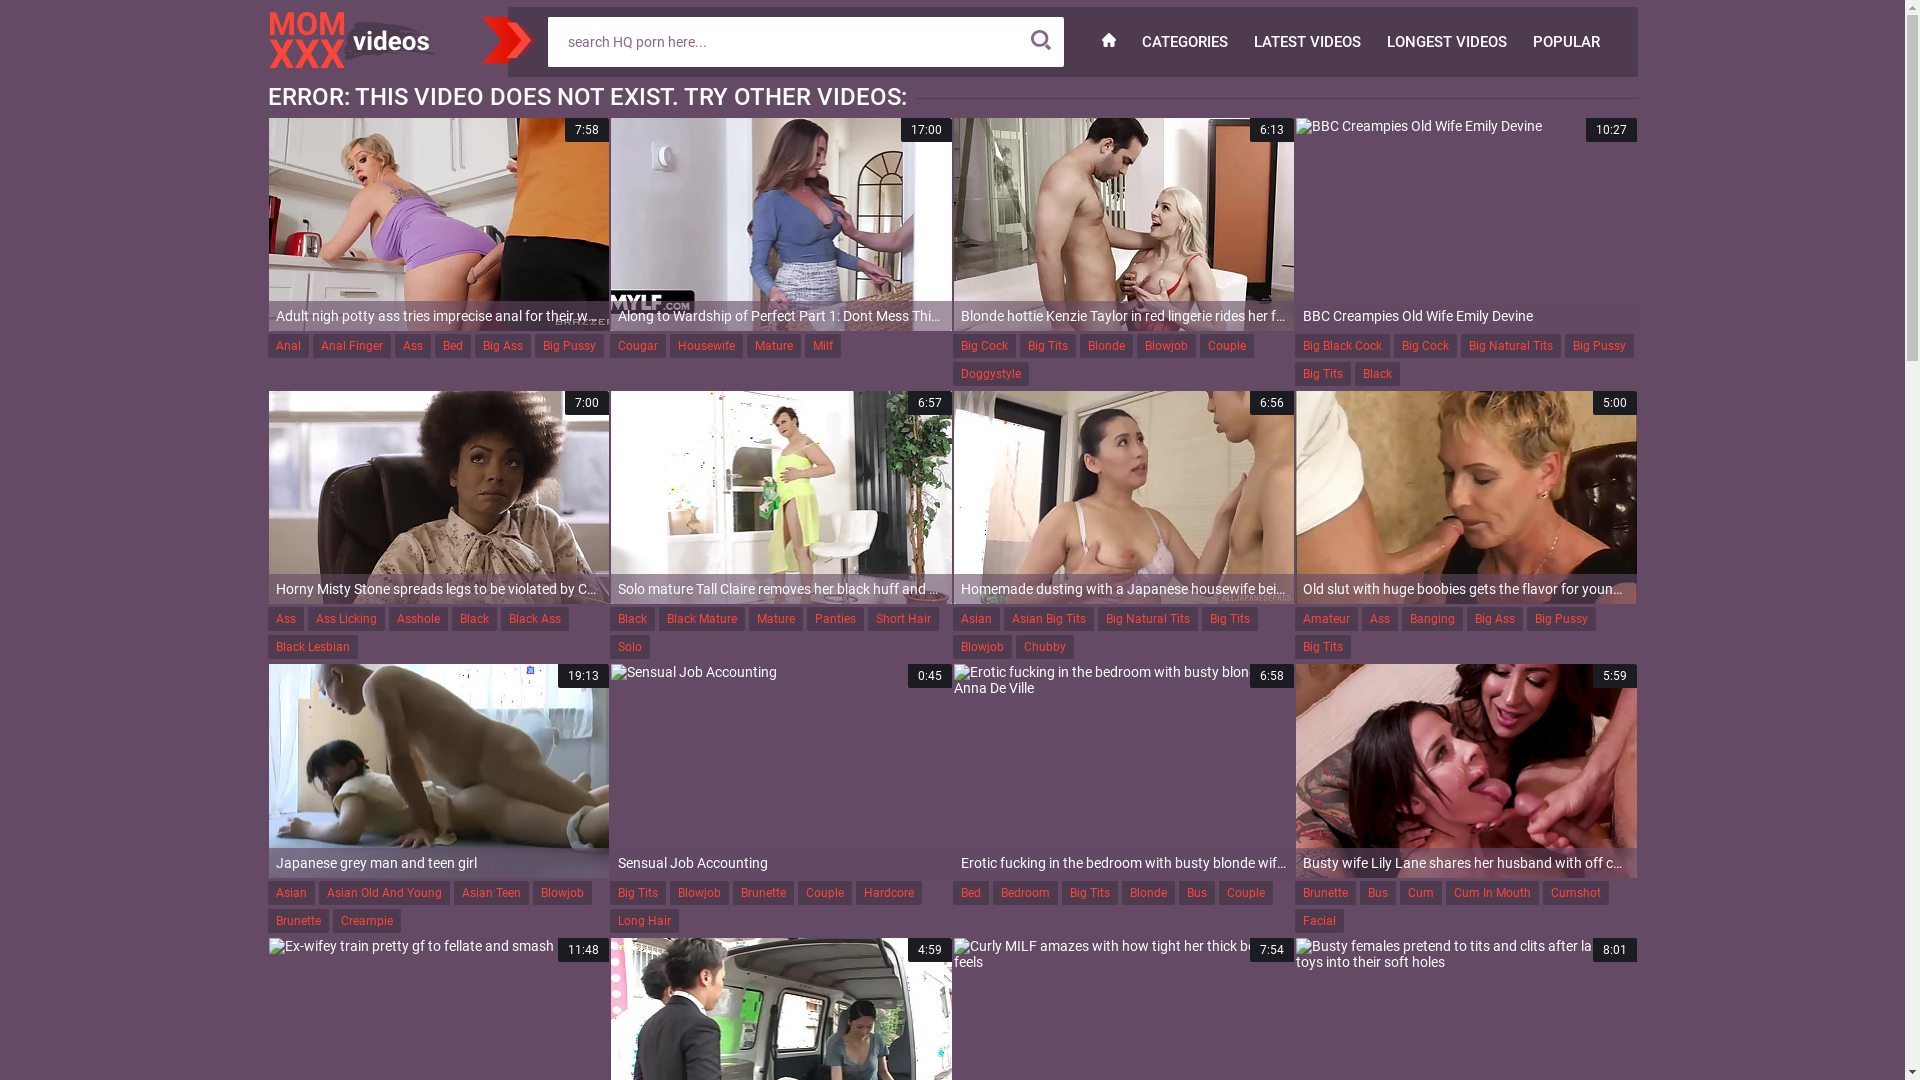  Describe the element at coordinates (1342, 346) in the screenshot. I see `Big Black Cock` at that location.